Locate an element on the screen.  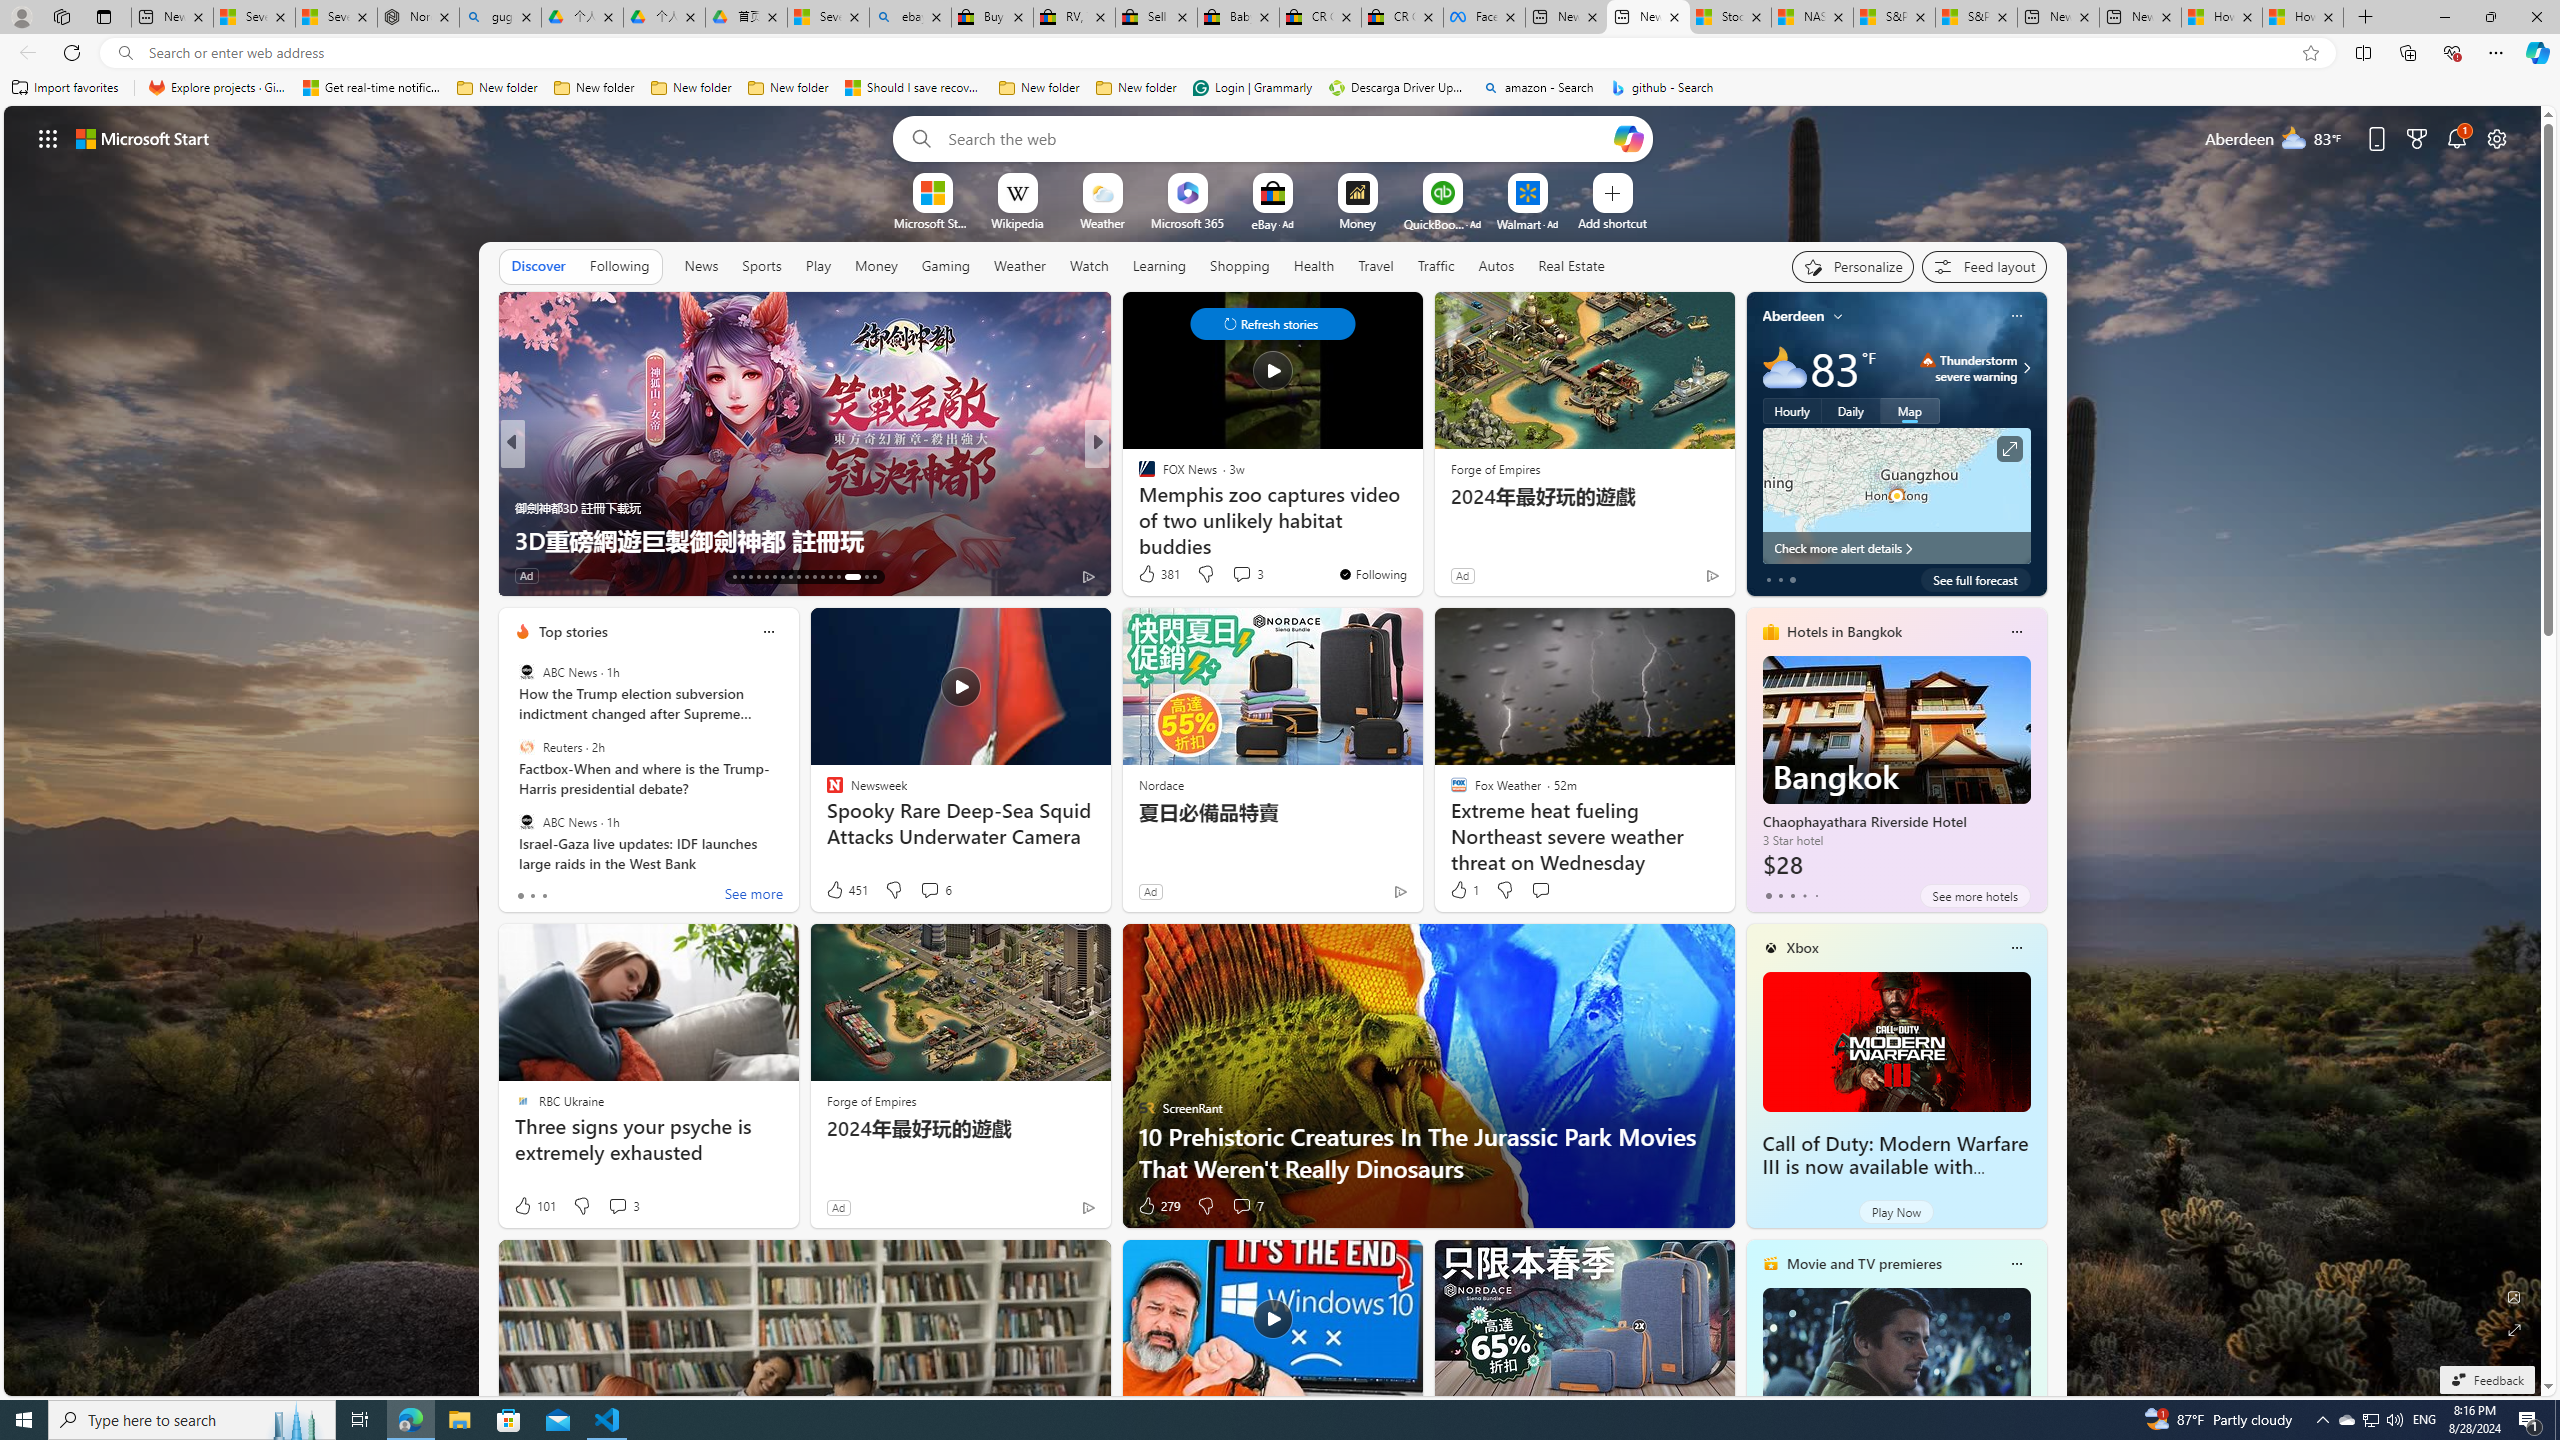
451 Like is located at coordinates (846, 890).